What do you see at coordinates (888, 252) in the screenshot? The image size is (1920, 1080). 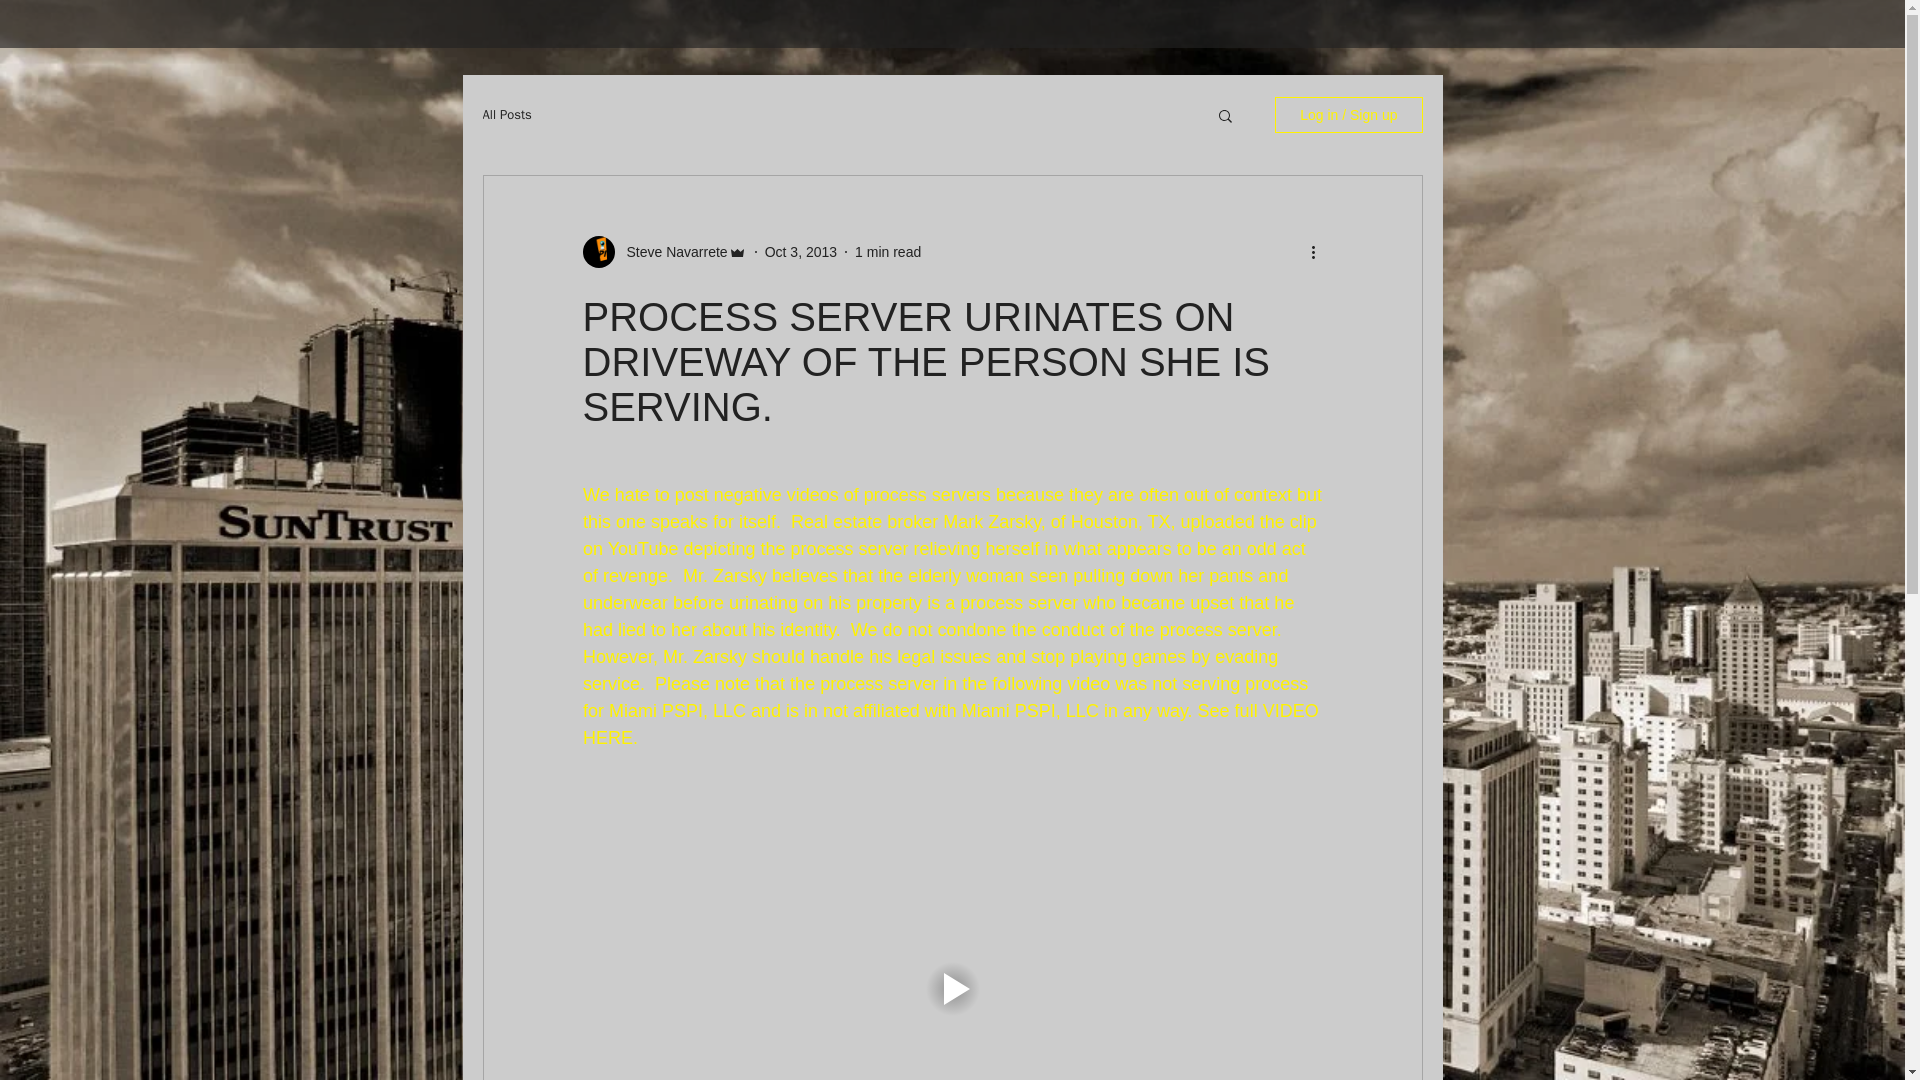 I see `1 min read` at bounding box center [888, 252].